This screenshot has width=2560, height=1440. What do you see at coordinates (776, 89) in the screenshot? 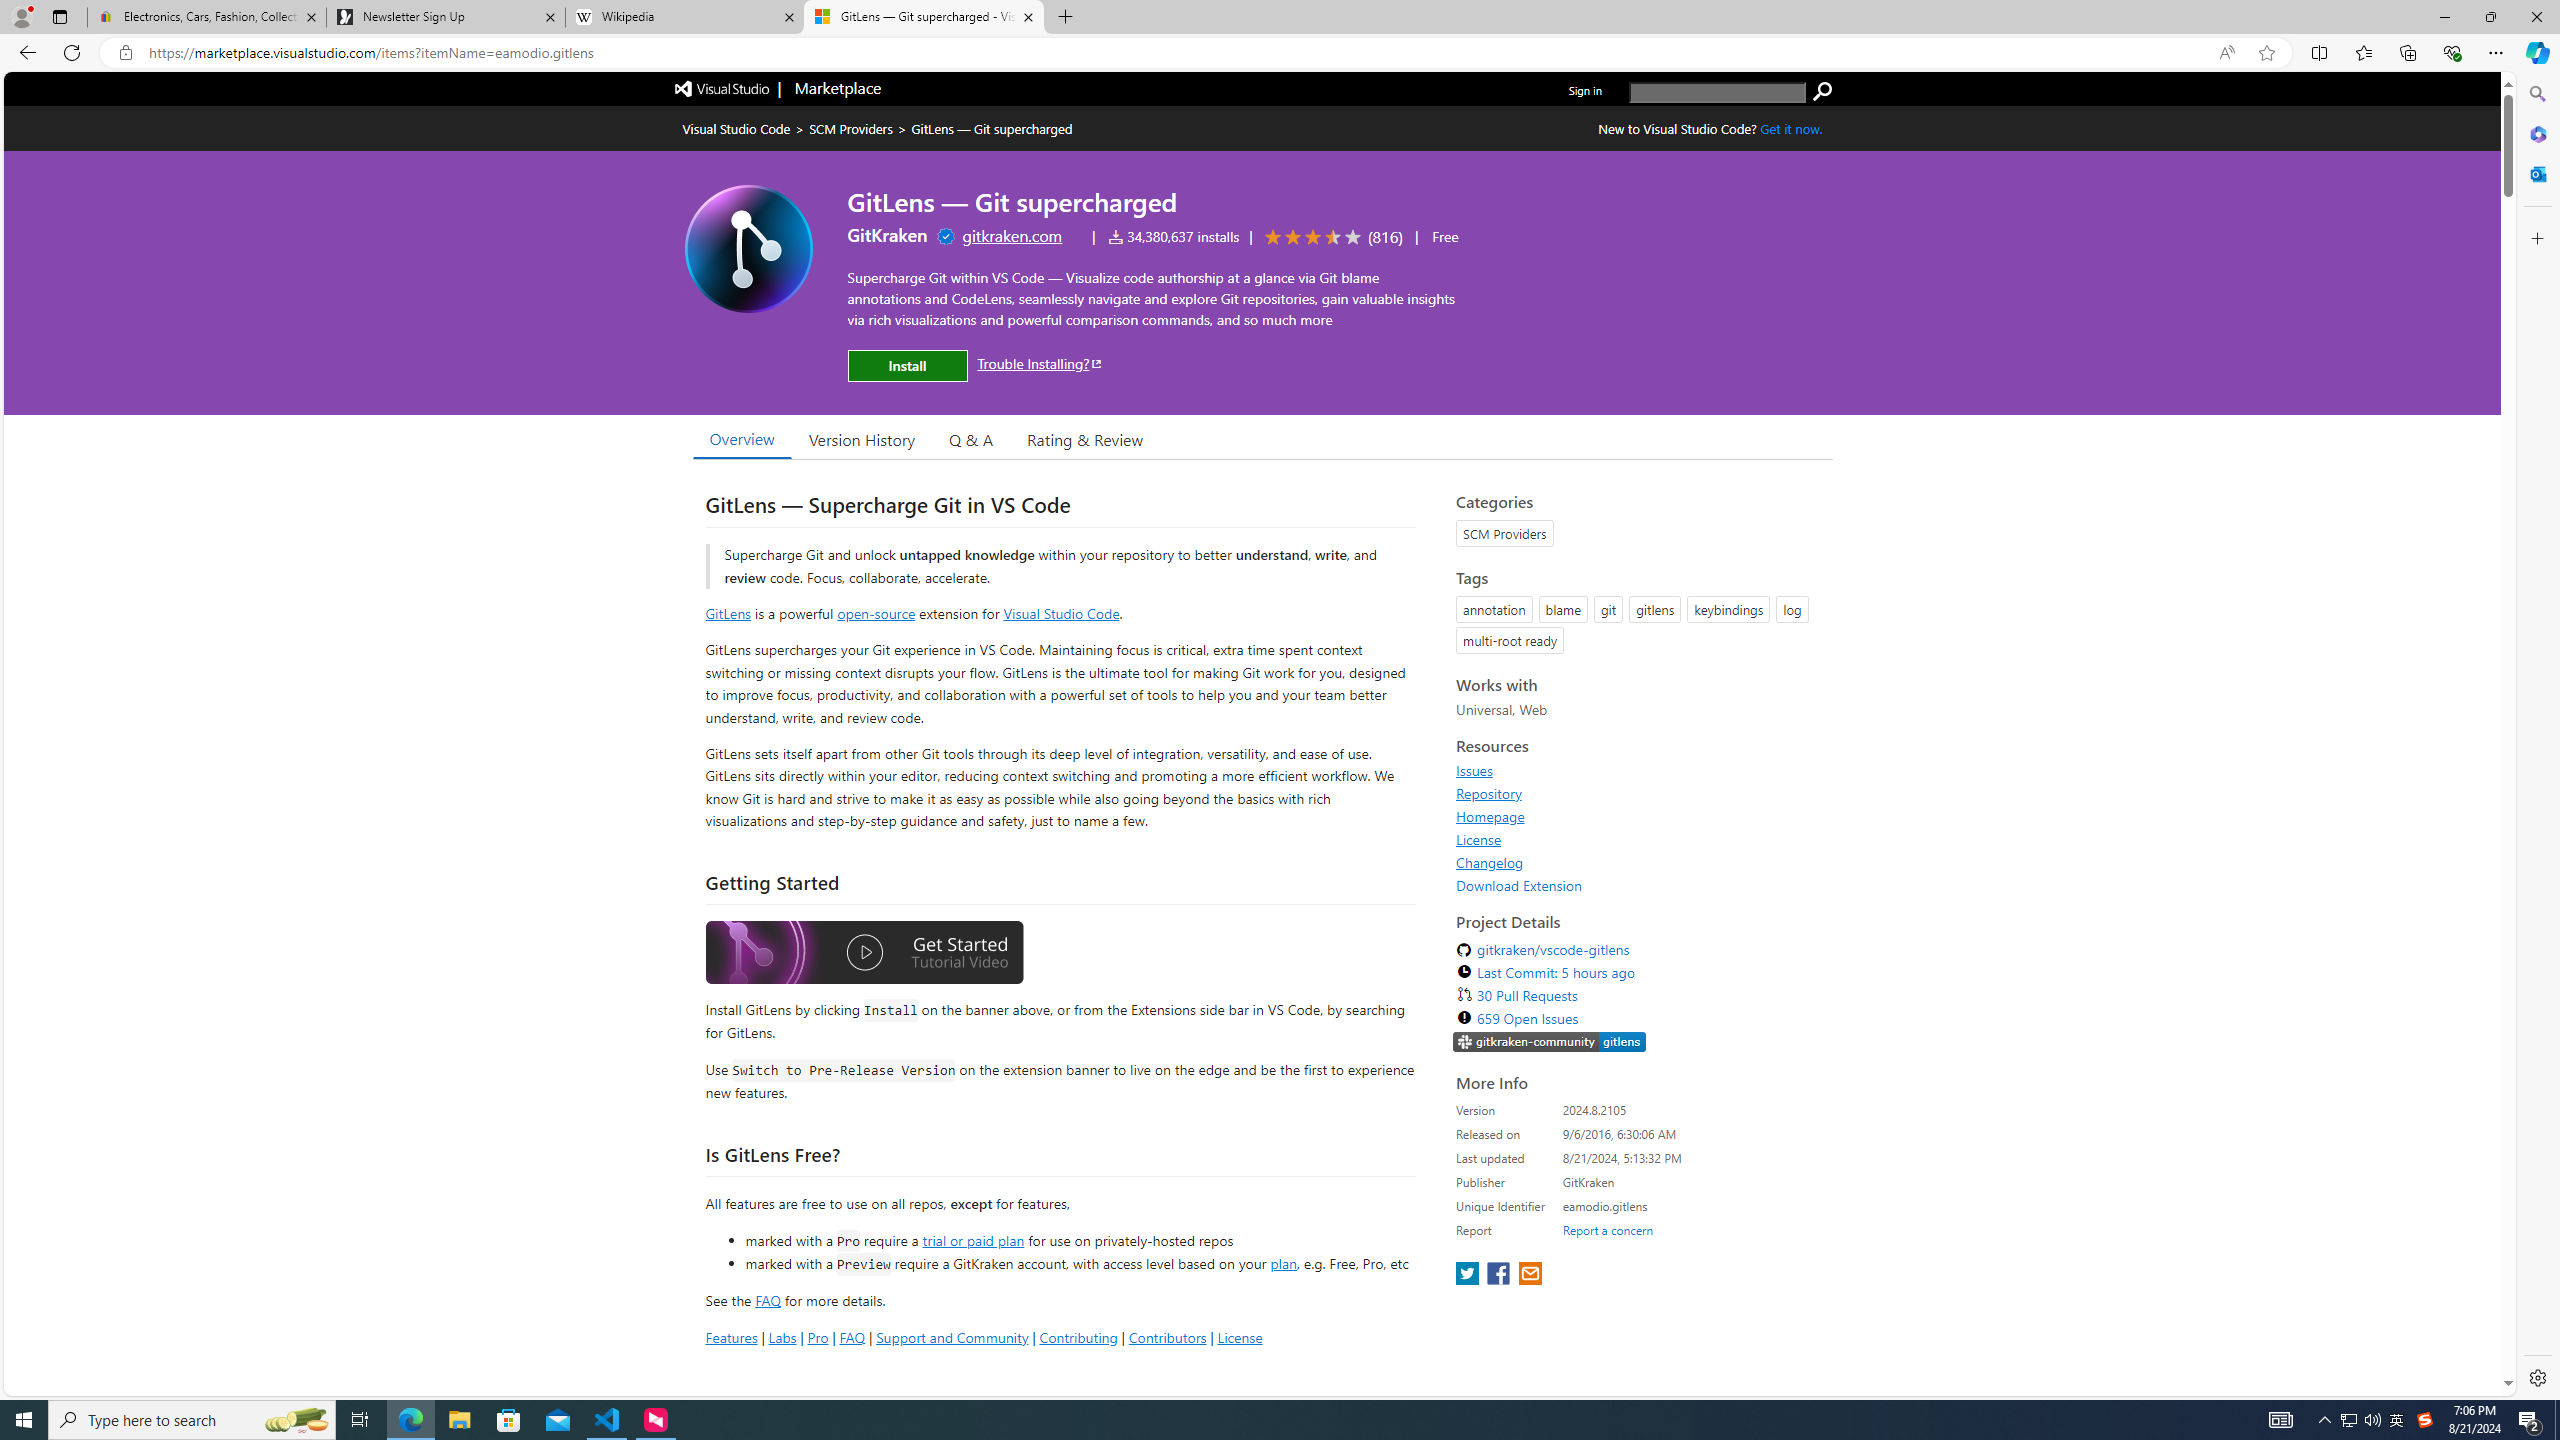
I see `Visual Studio logo Marketplace logo` at bounding box center [776, 89].